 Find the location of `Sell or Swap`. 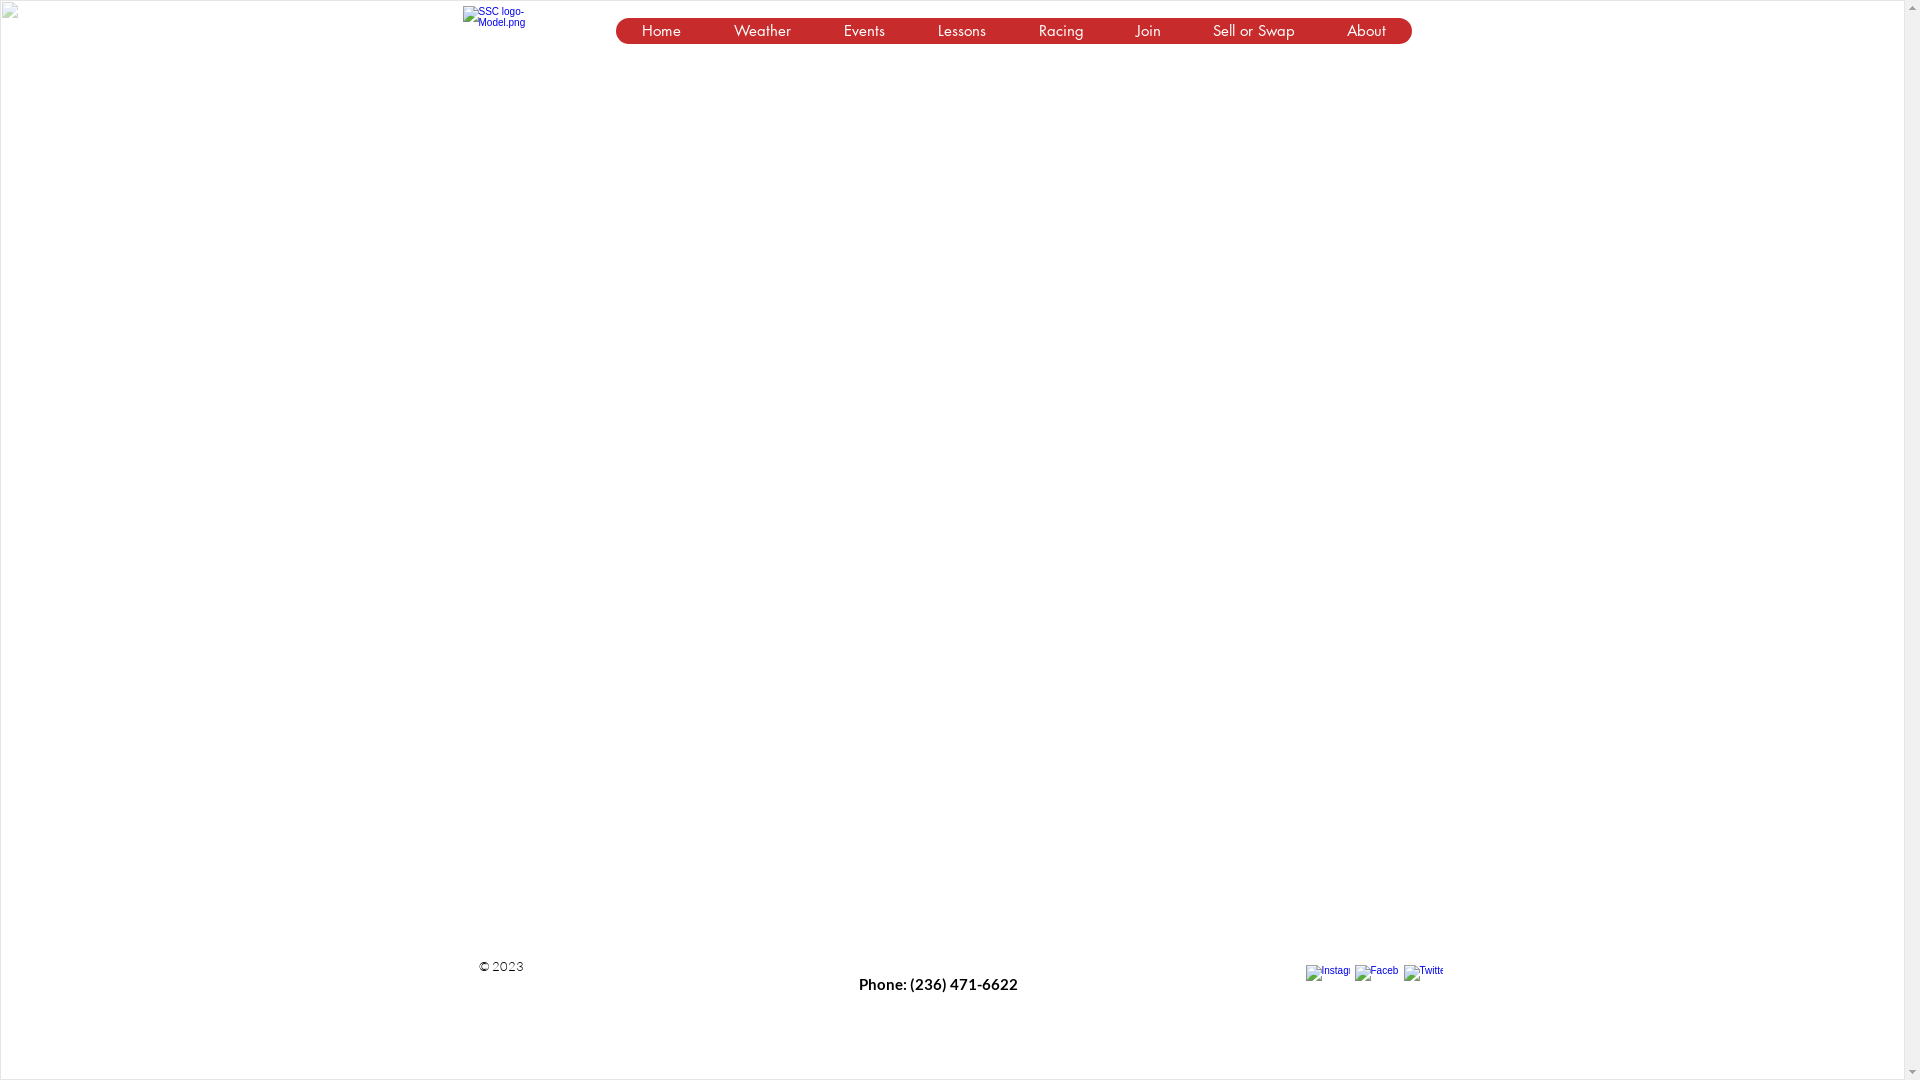

Sell or Swap is located at coordinates (1253, 31).